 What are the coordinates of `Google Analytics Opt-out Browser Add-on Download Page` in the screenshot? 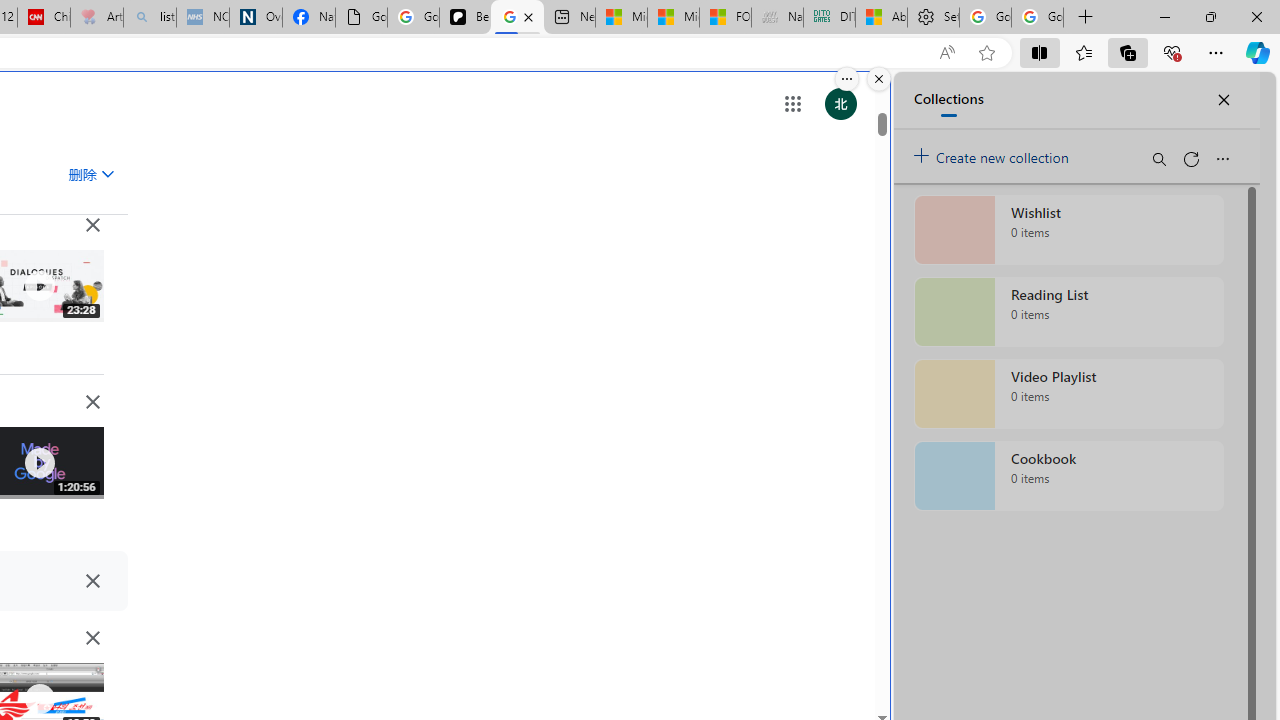 It's located at (360, 18).